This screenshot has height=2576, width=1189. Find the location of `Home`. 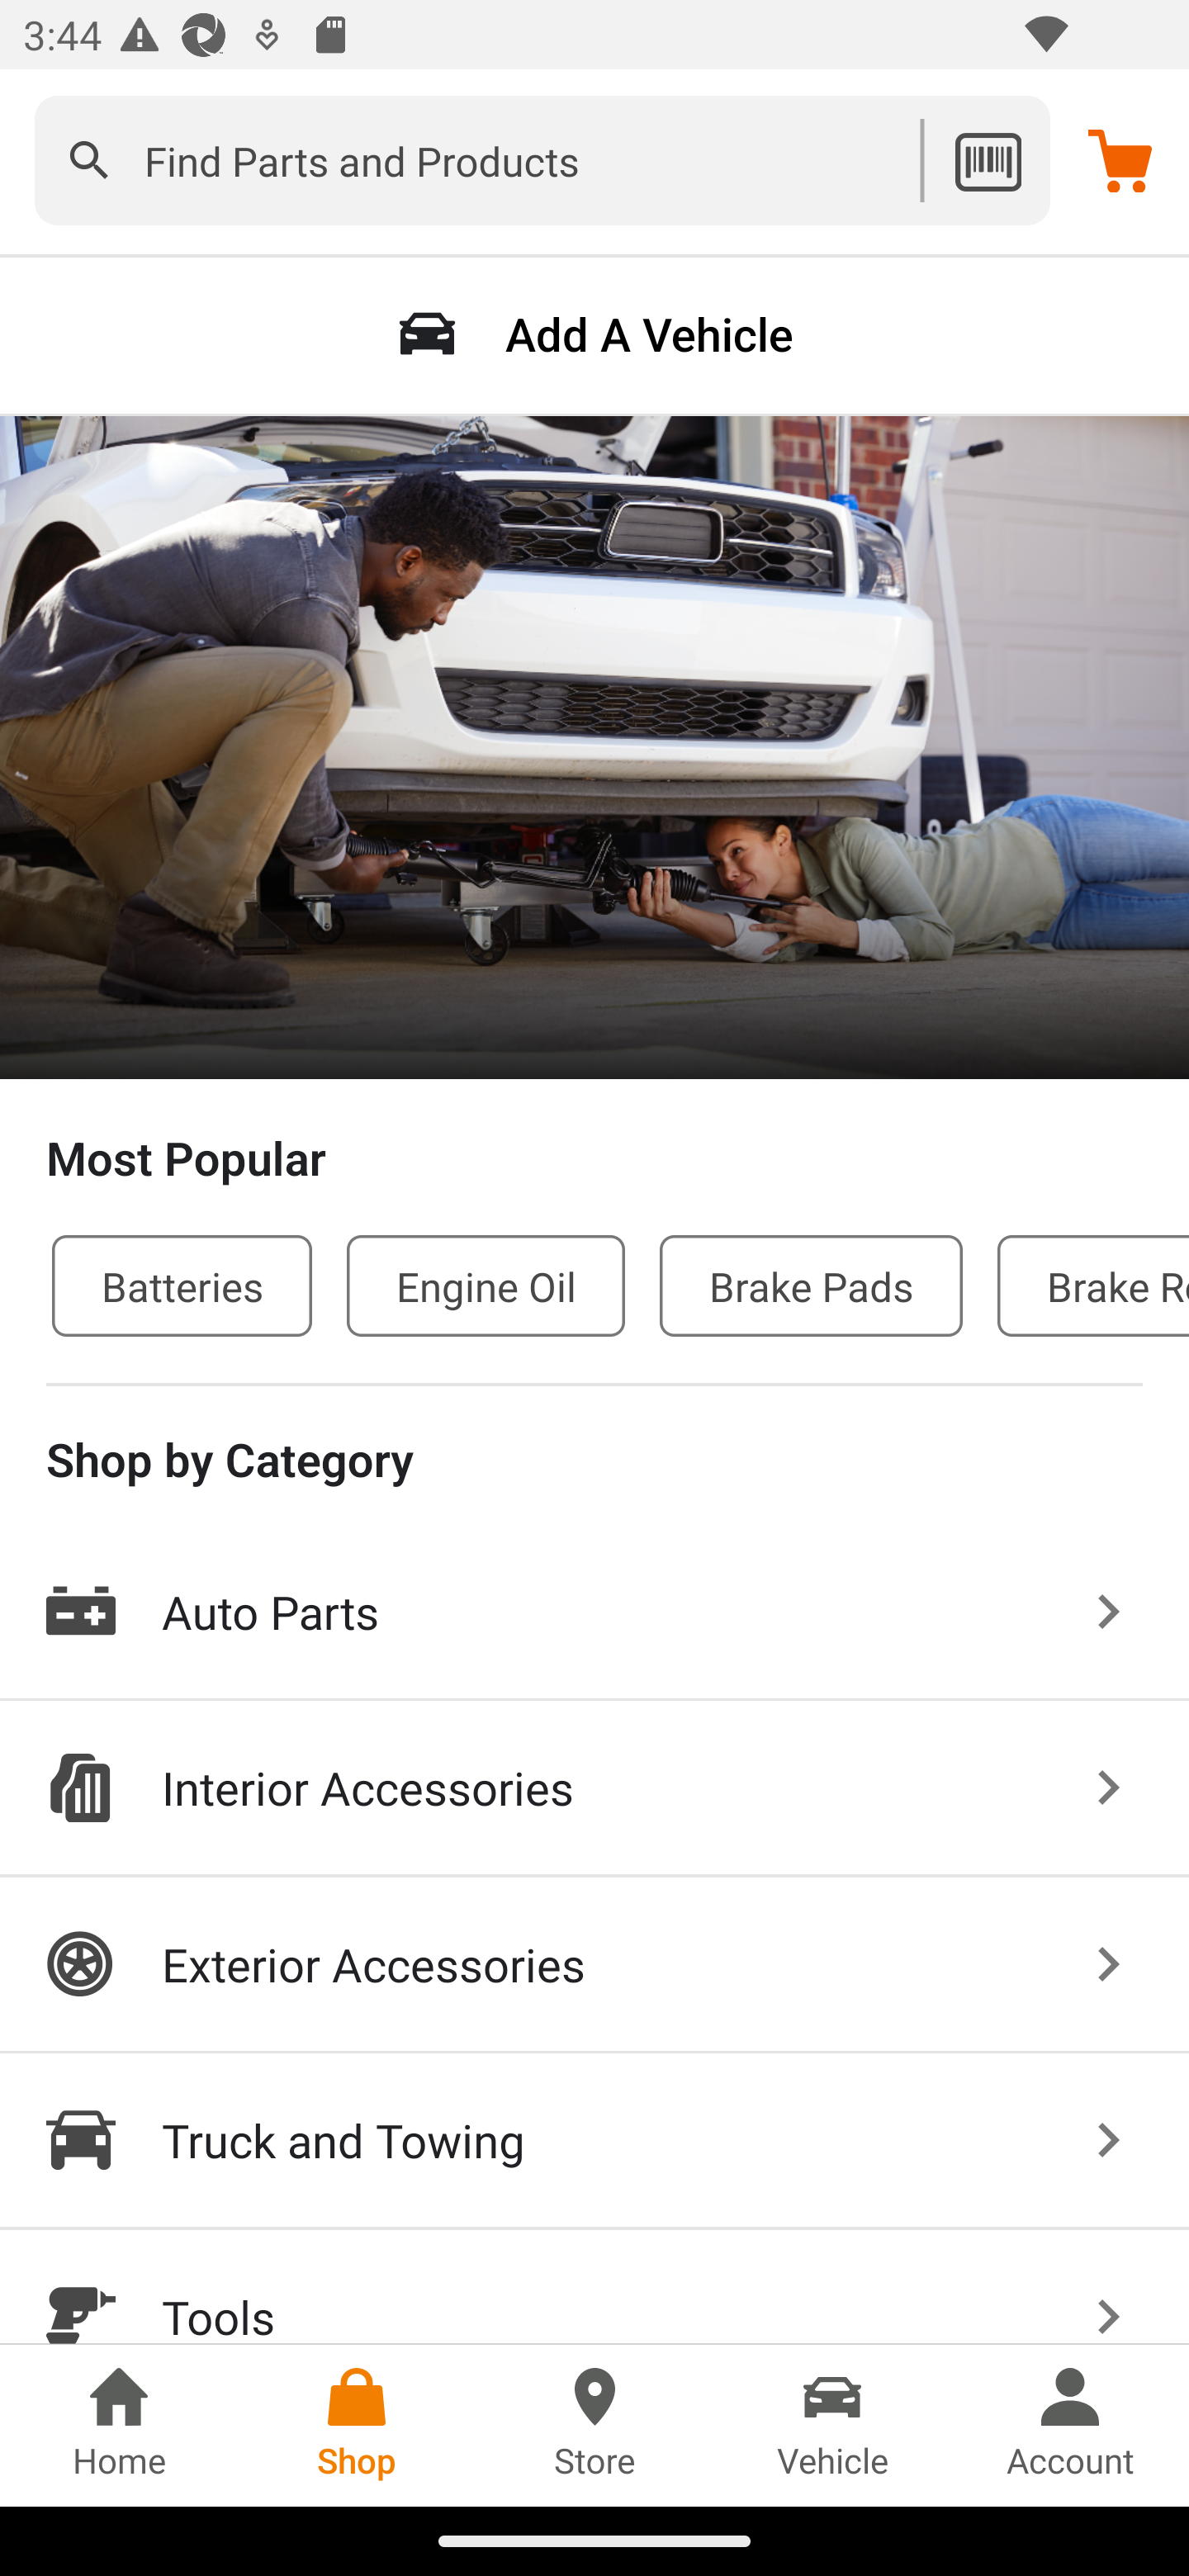

Home is located at coordinates (119, 2425).